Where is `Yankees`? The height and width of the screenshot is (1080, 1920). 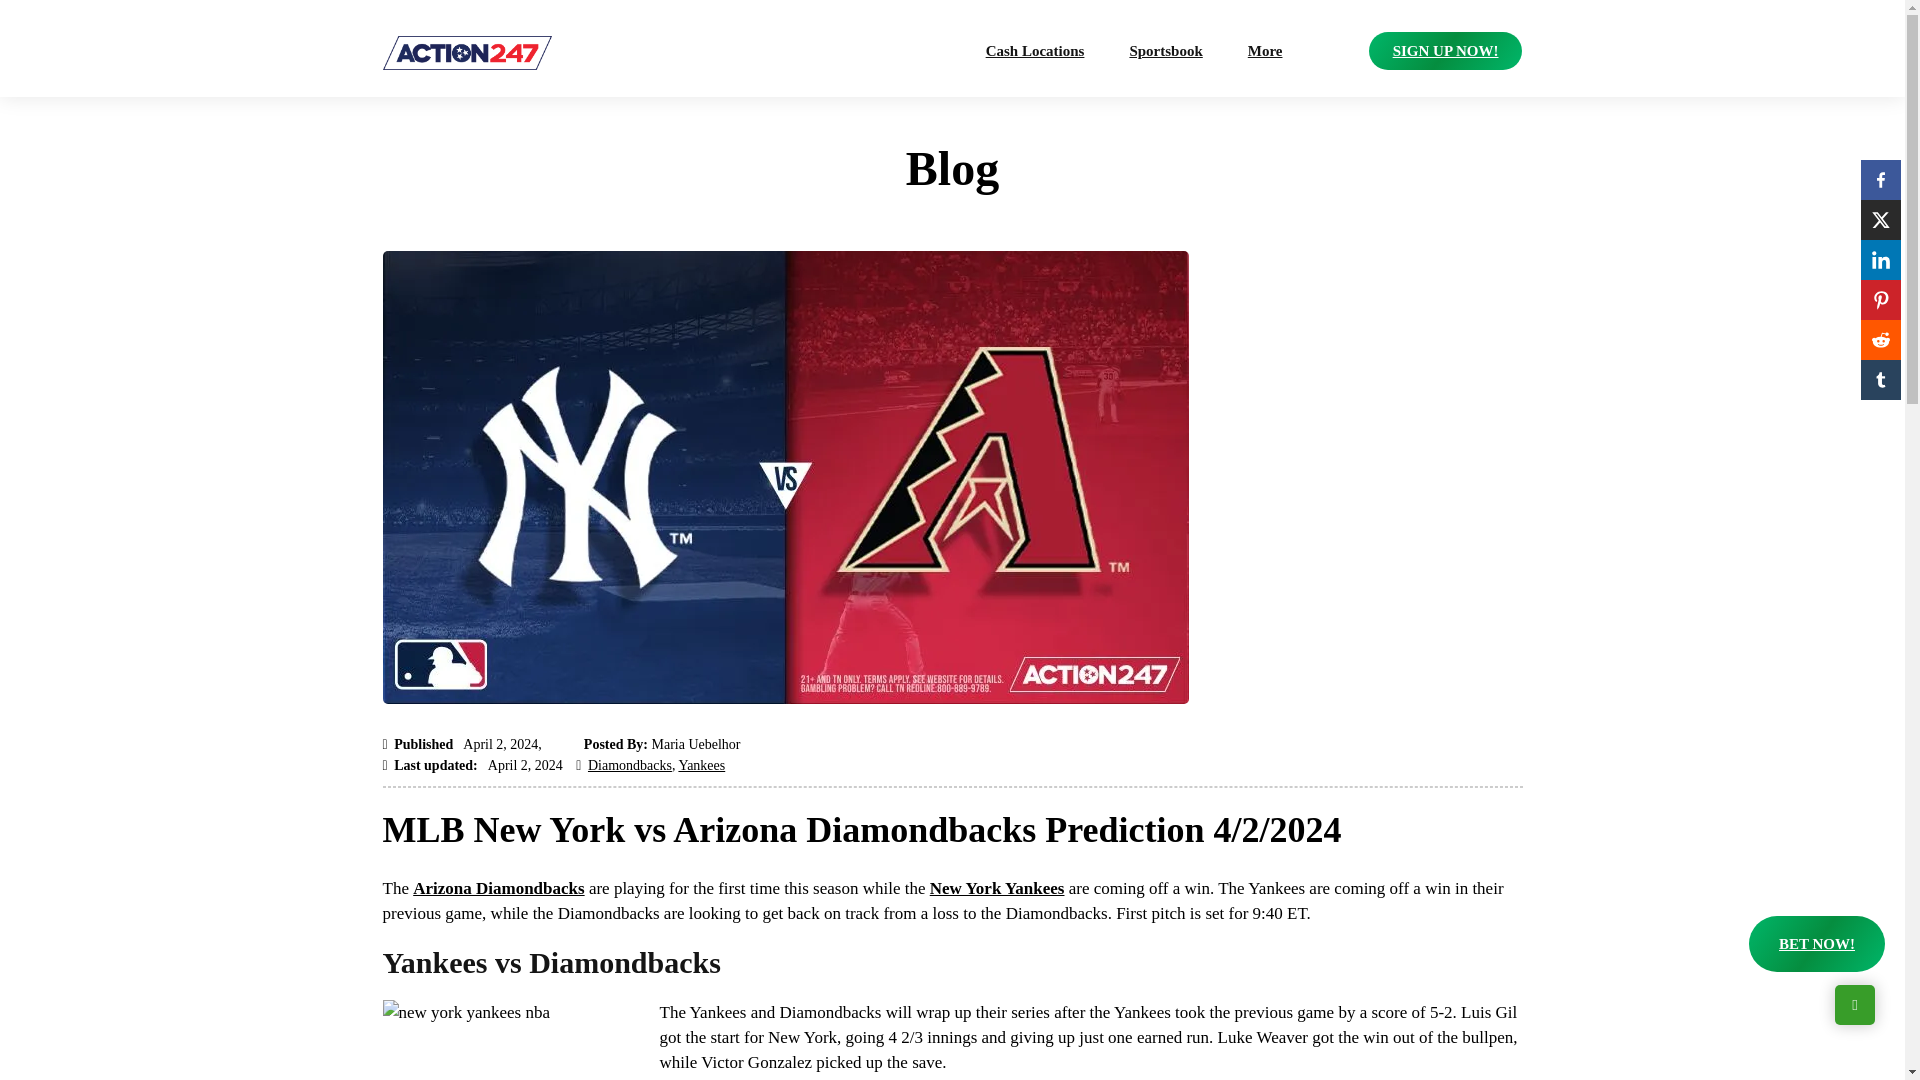
Yankees is located at coordinates (701, 766).